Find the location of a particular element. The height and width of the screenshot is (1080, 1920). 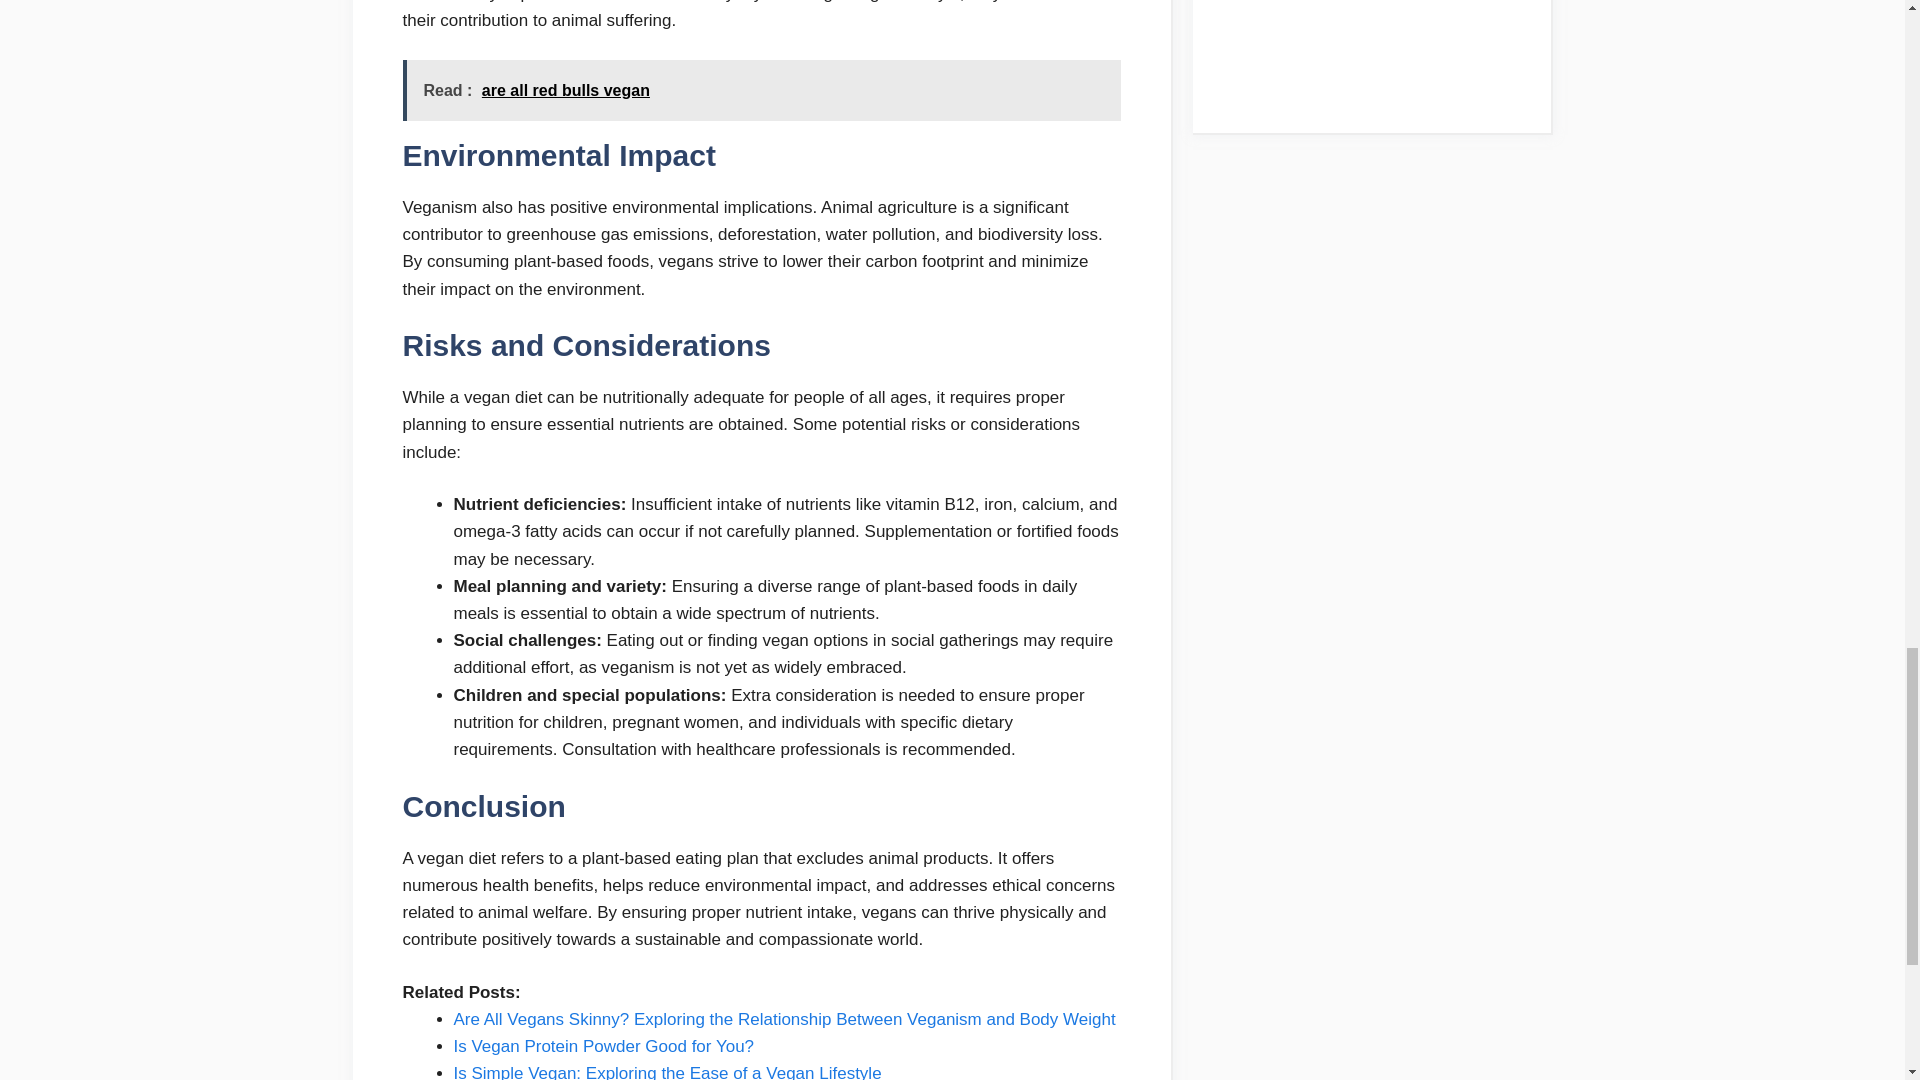

Is Simple Vegan: Exploring the Ease of a Vegan Lifestyle is located at coordinates (667, 1072).